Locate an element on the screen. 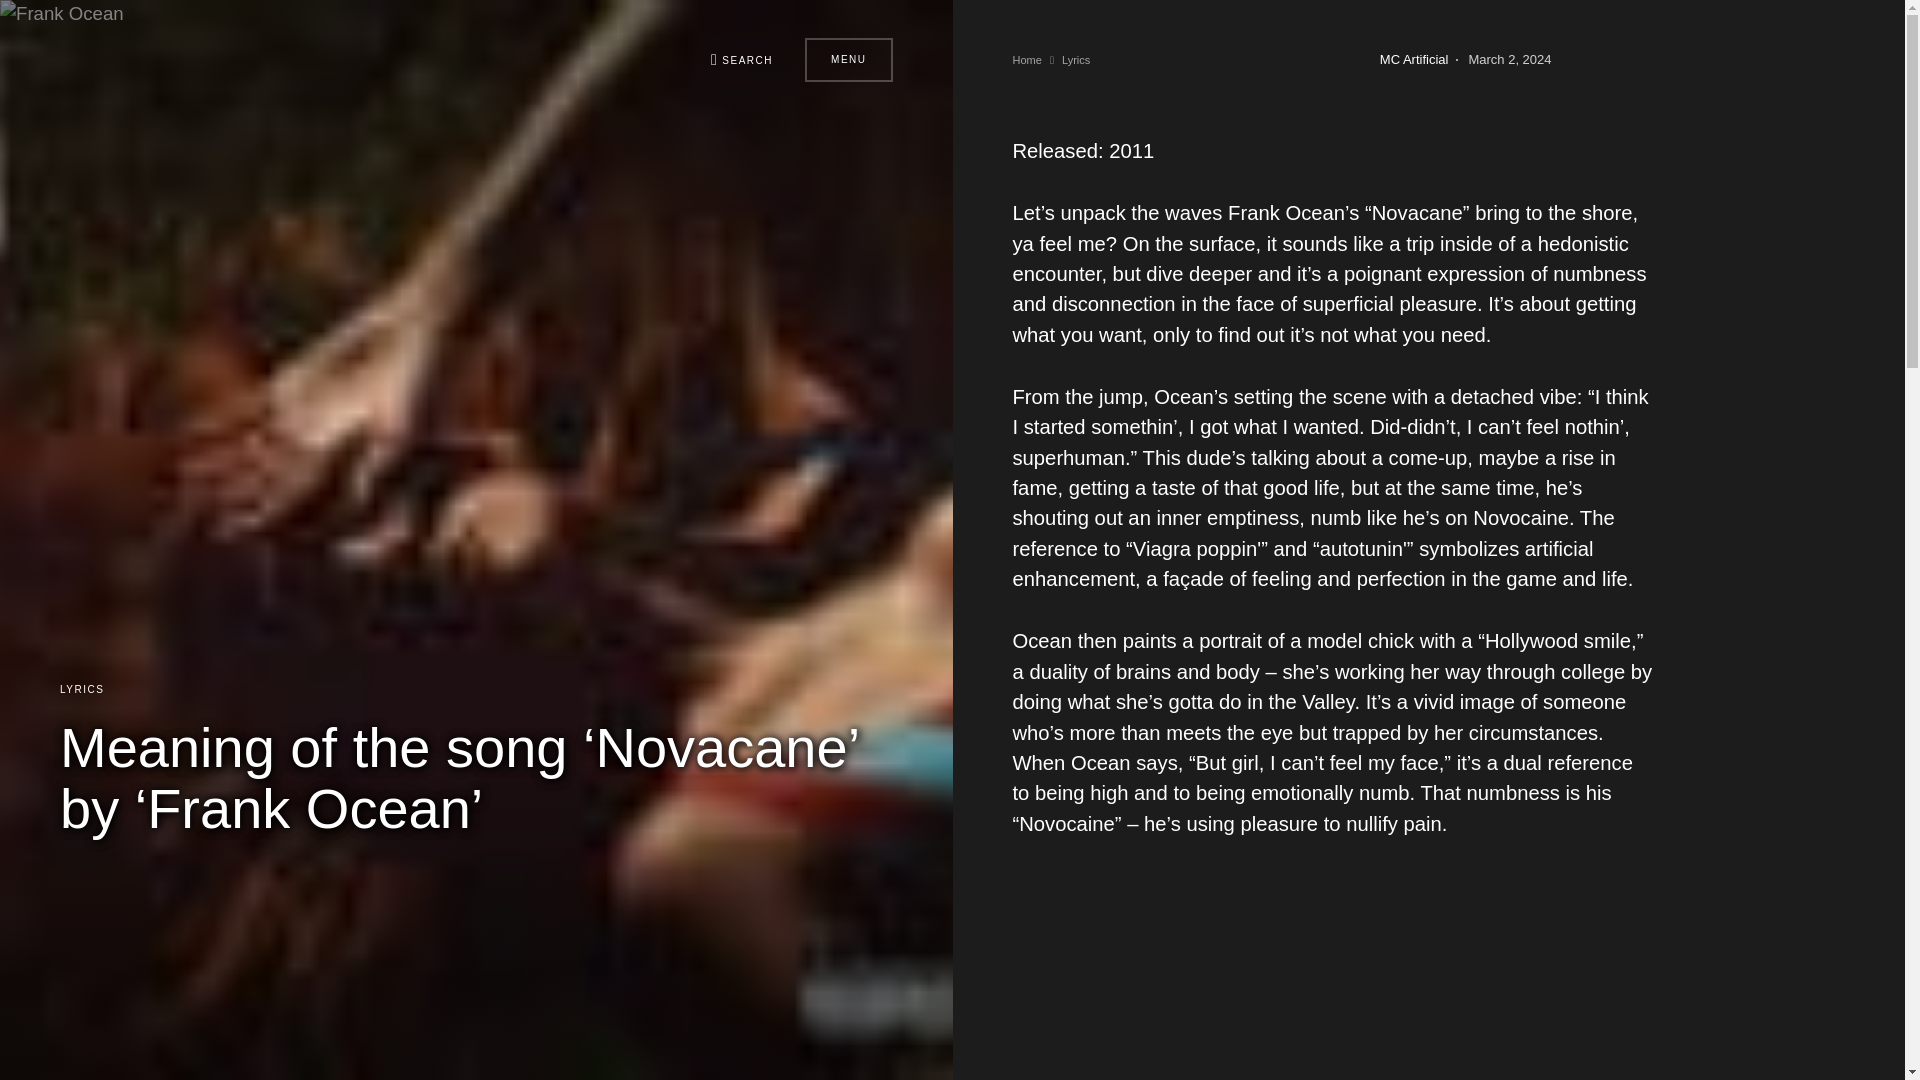 This screenshot has width=1920, height=1080. Lyrics is located at coordinates (1076, 60).